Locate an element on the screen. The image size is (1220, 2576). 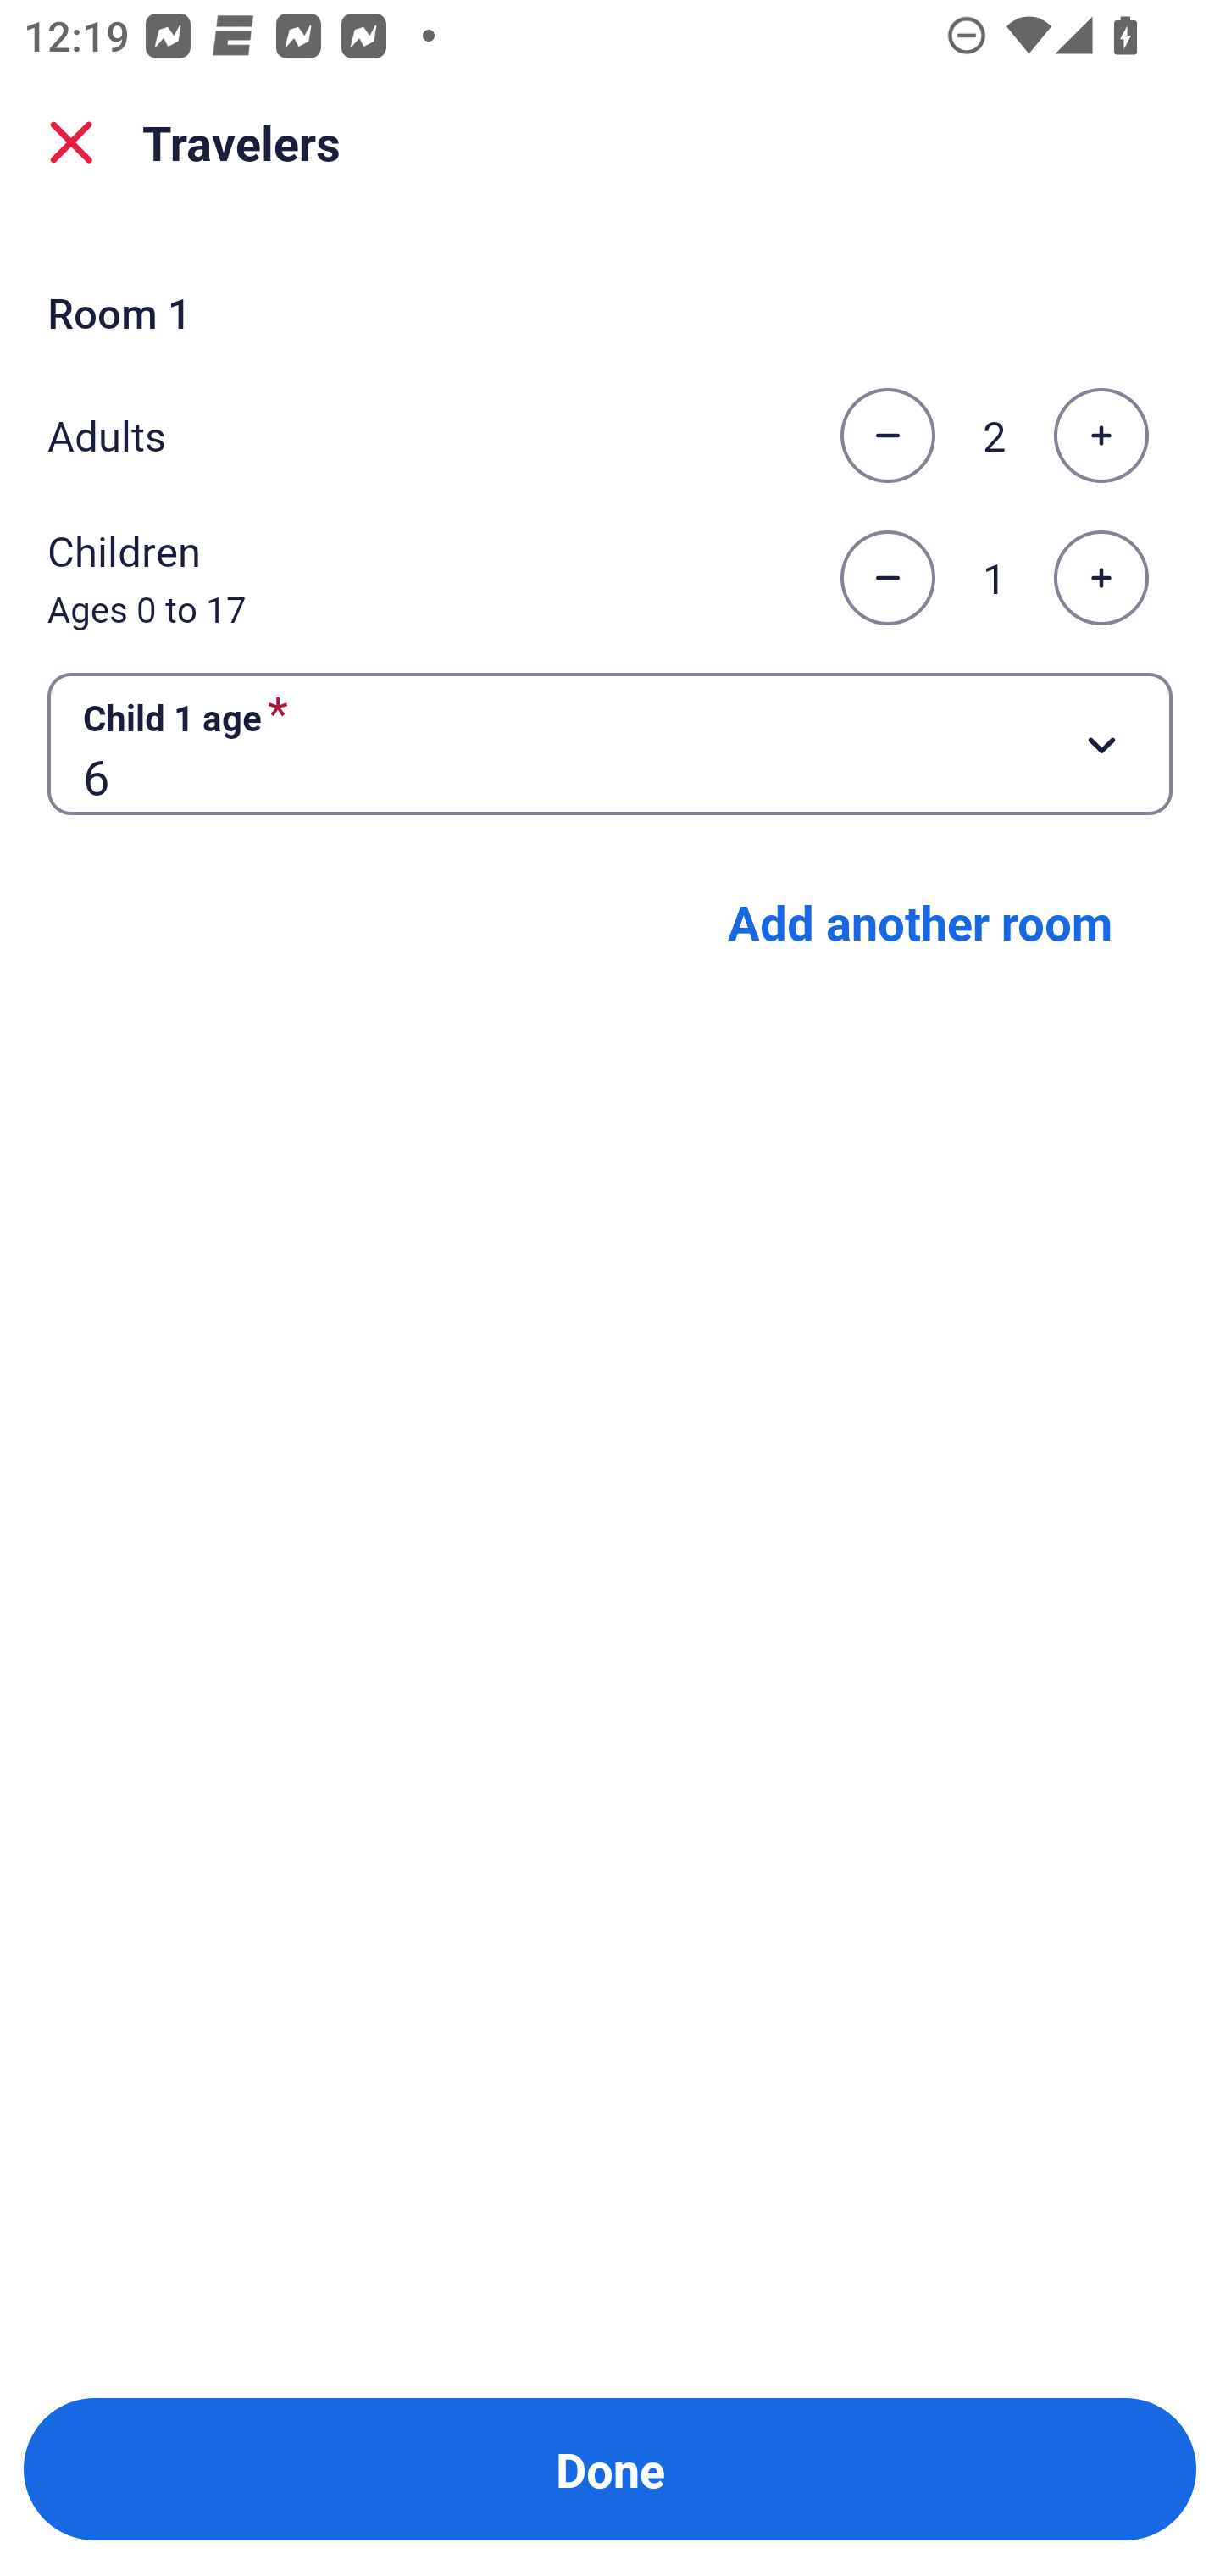
Decrease the number of adults is located at coordinates (887, 435).